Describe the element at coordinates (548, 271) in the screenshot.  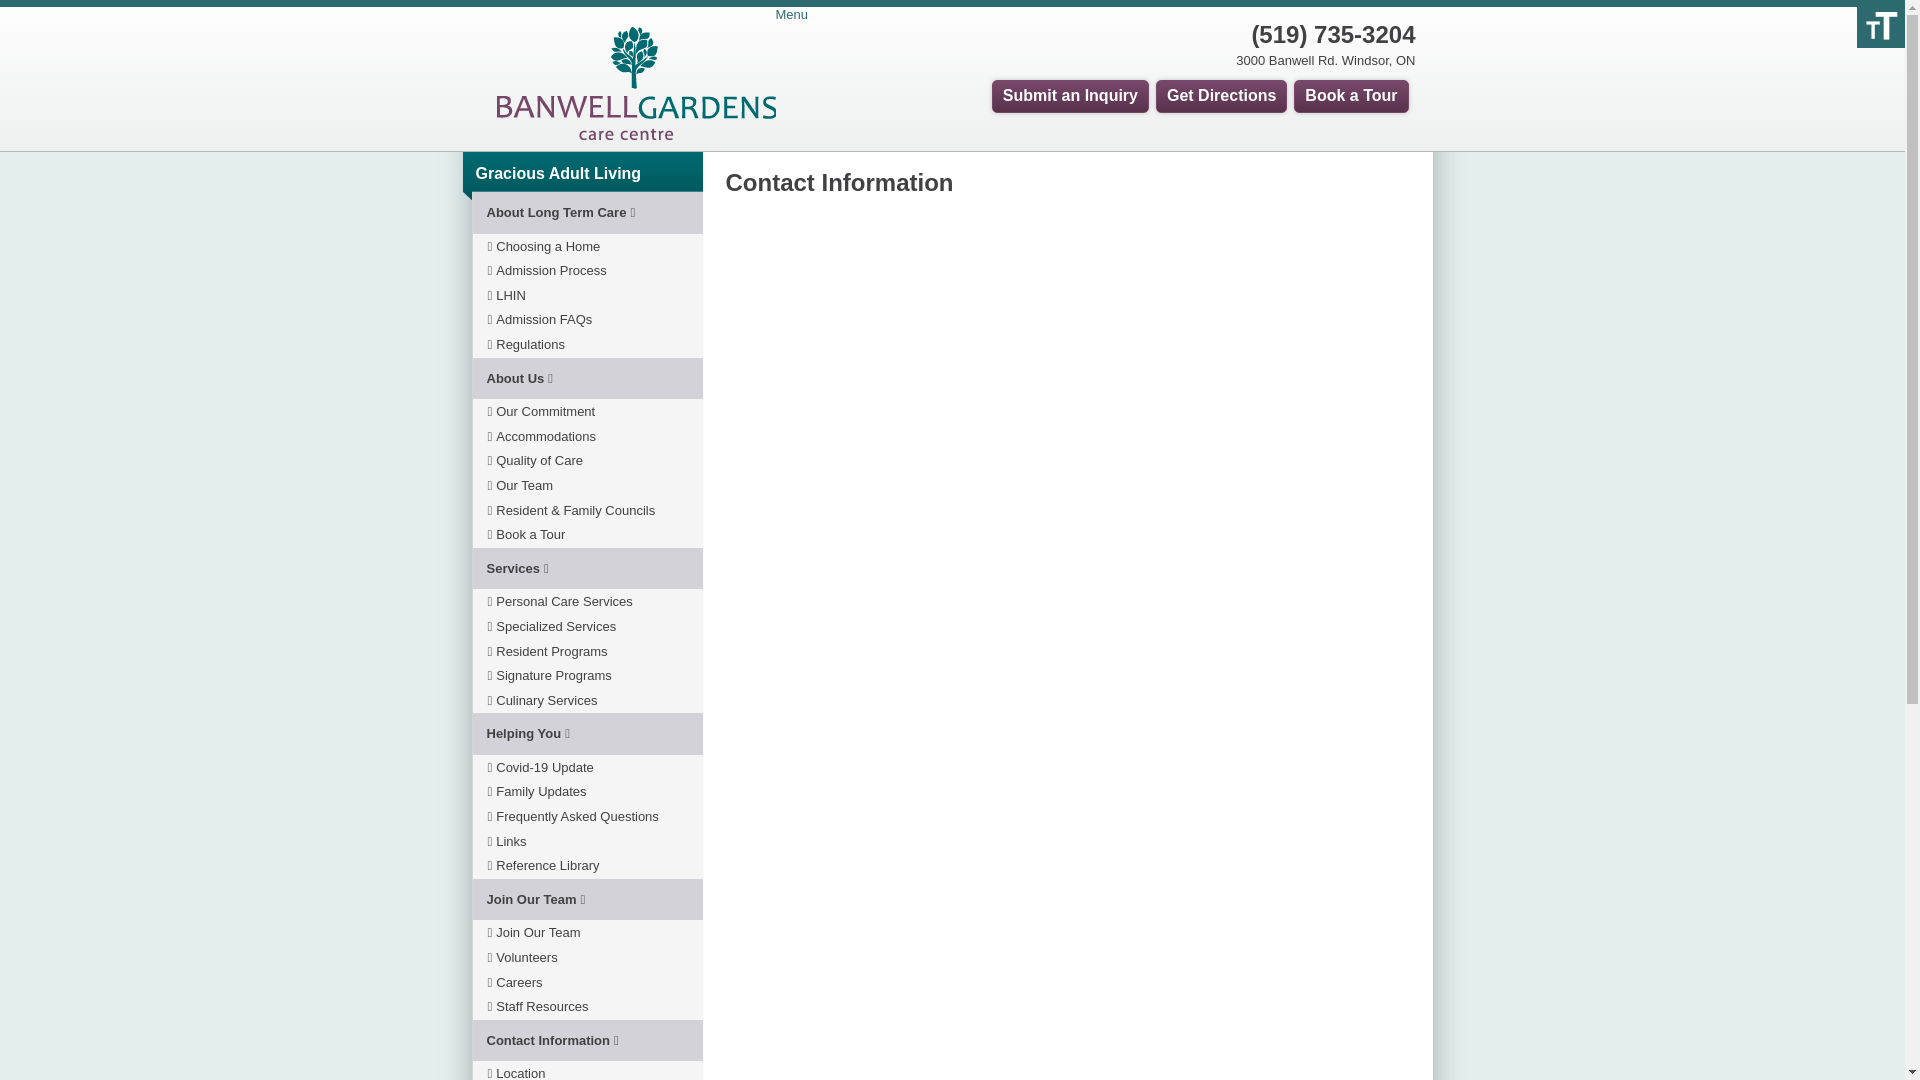
I see `Admission Process` at that location.